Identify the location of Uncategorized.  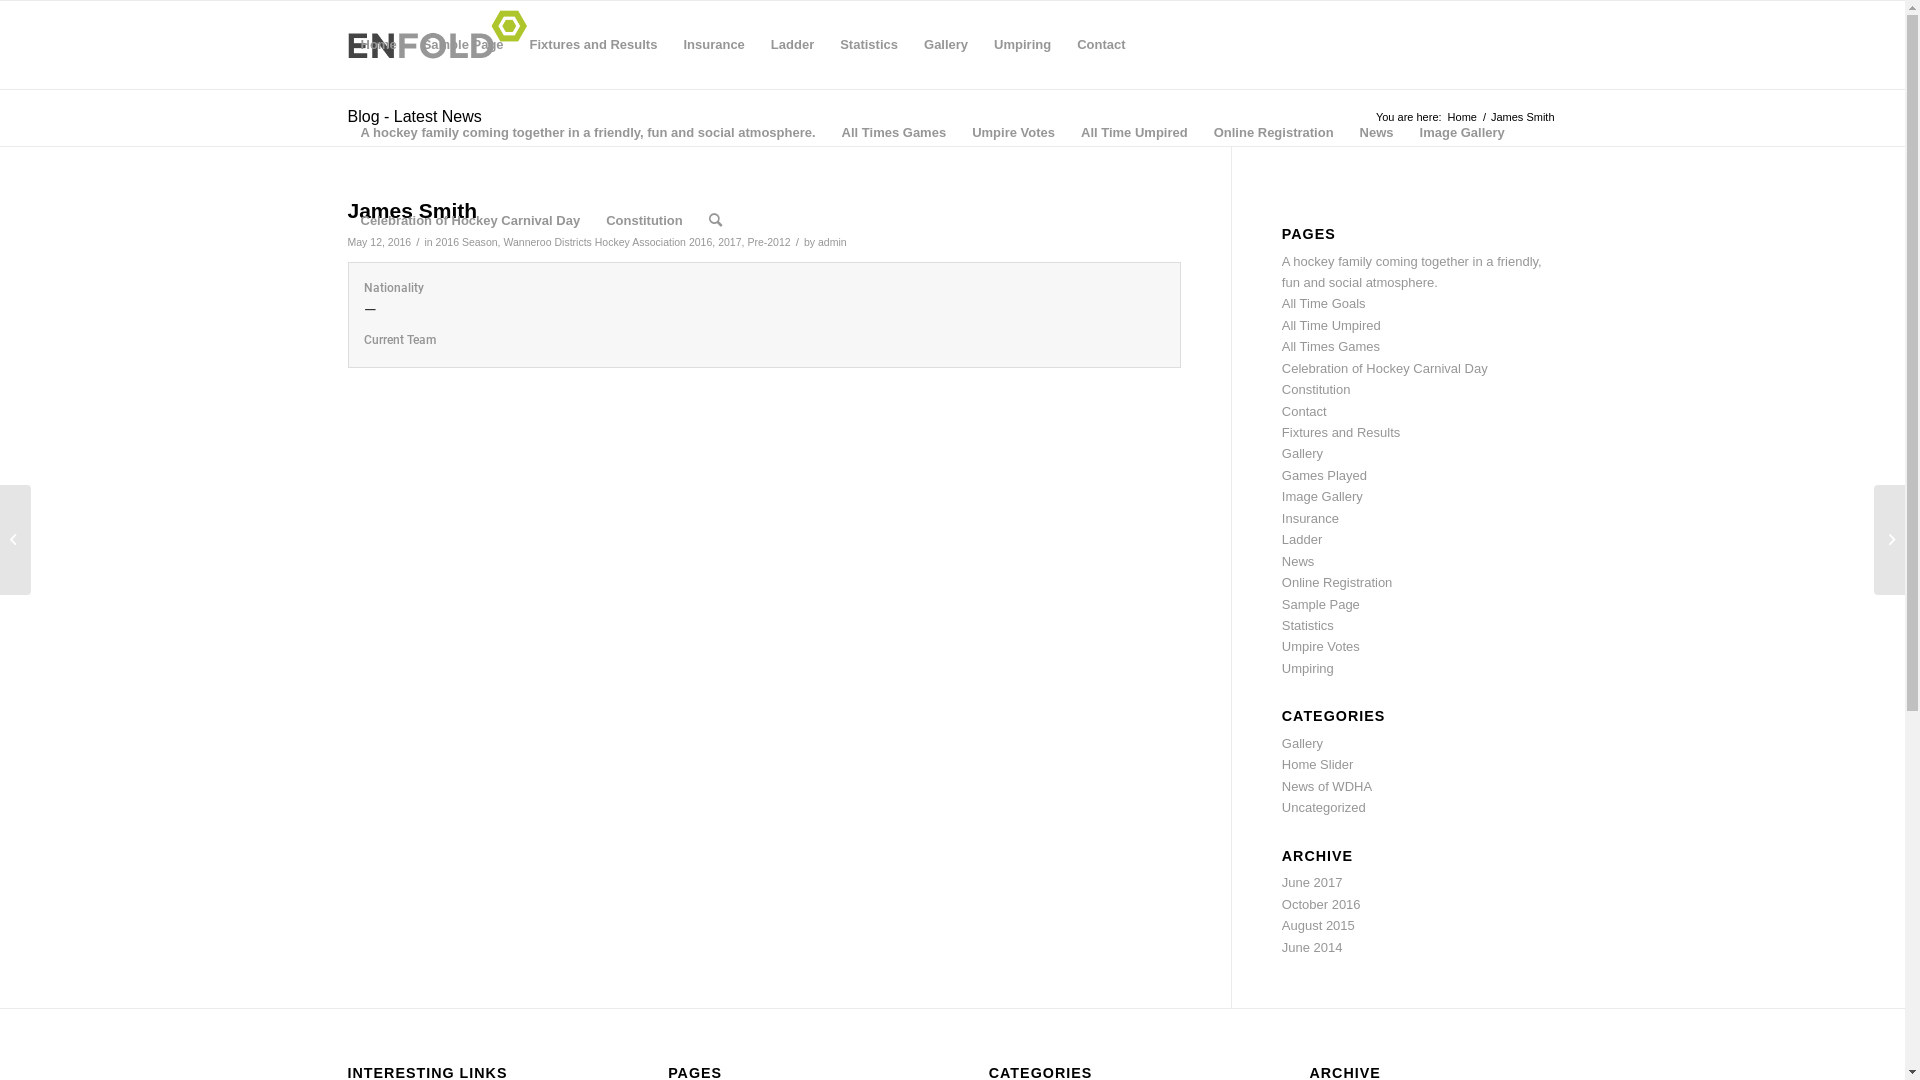
(1324, 808).